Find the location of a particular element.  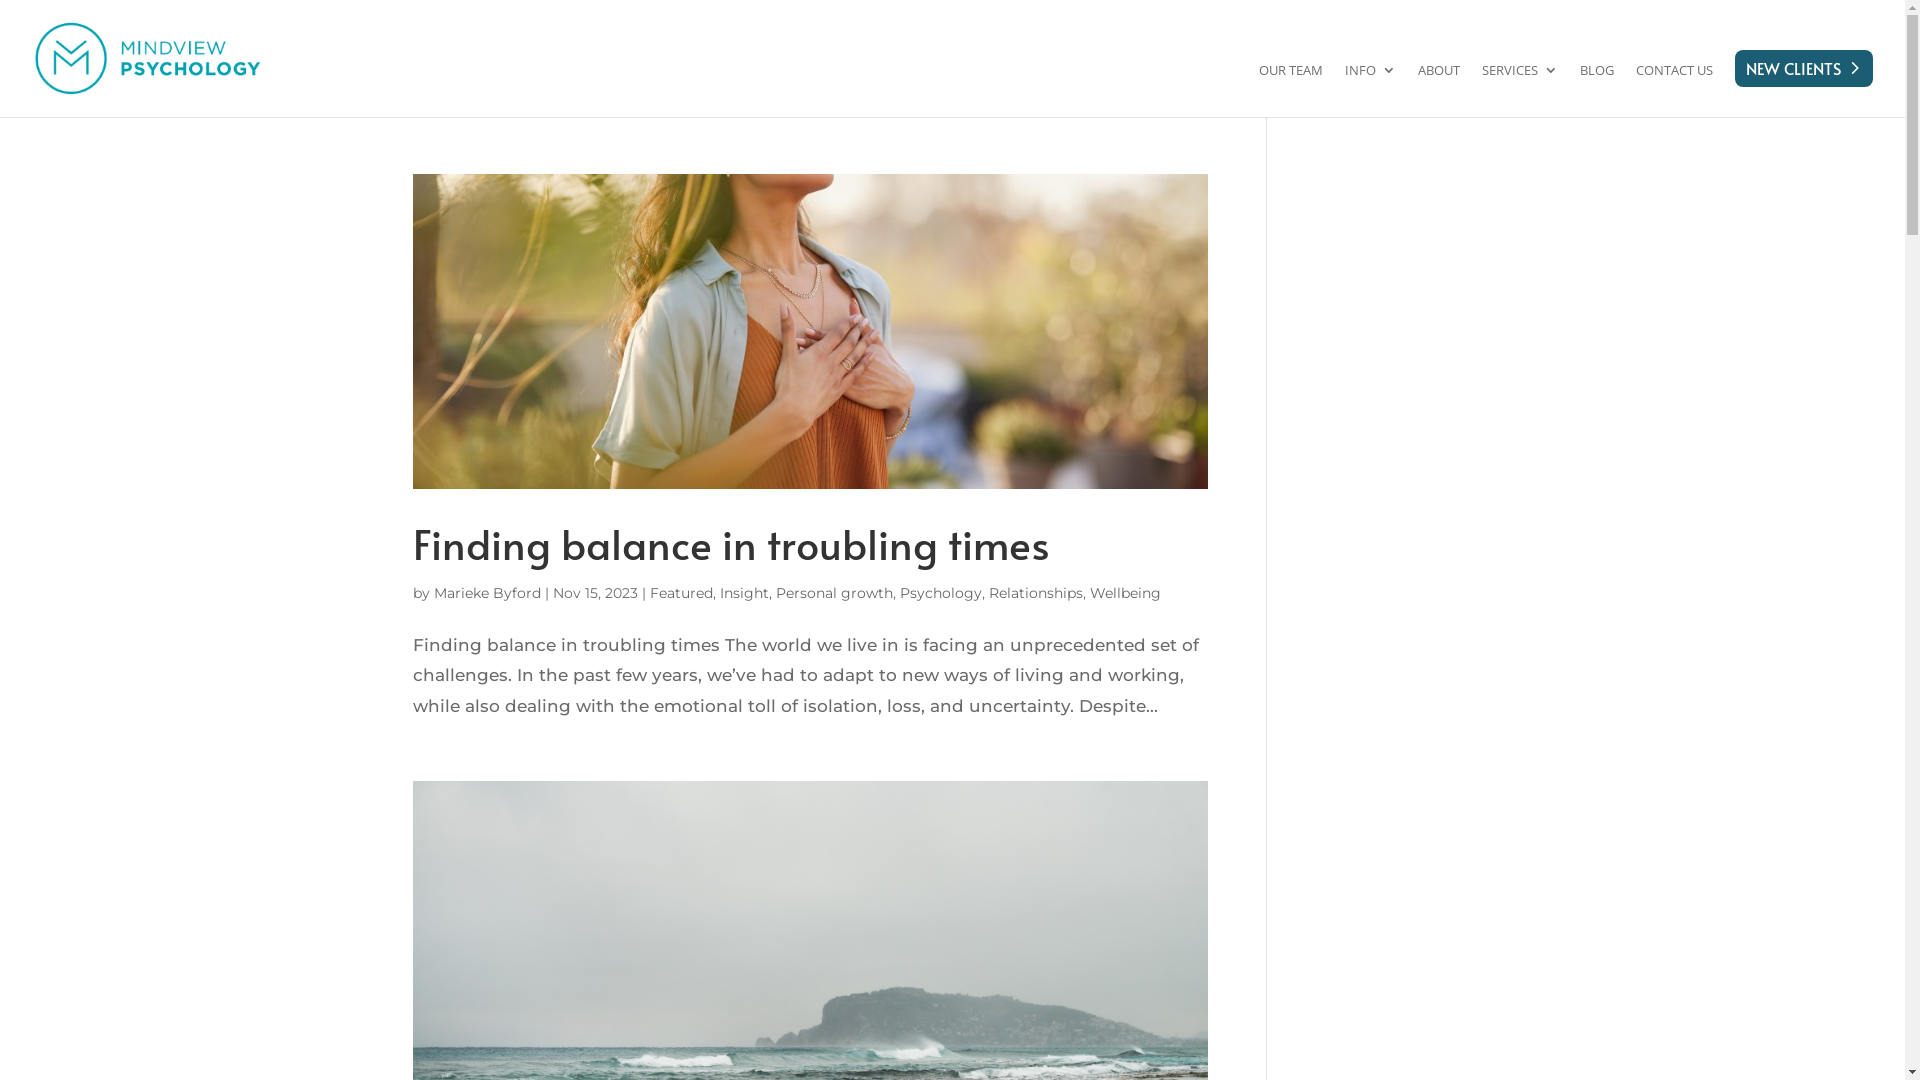

ABOUT is located at coordinates (1439, 85).